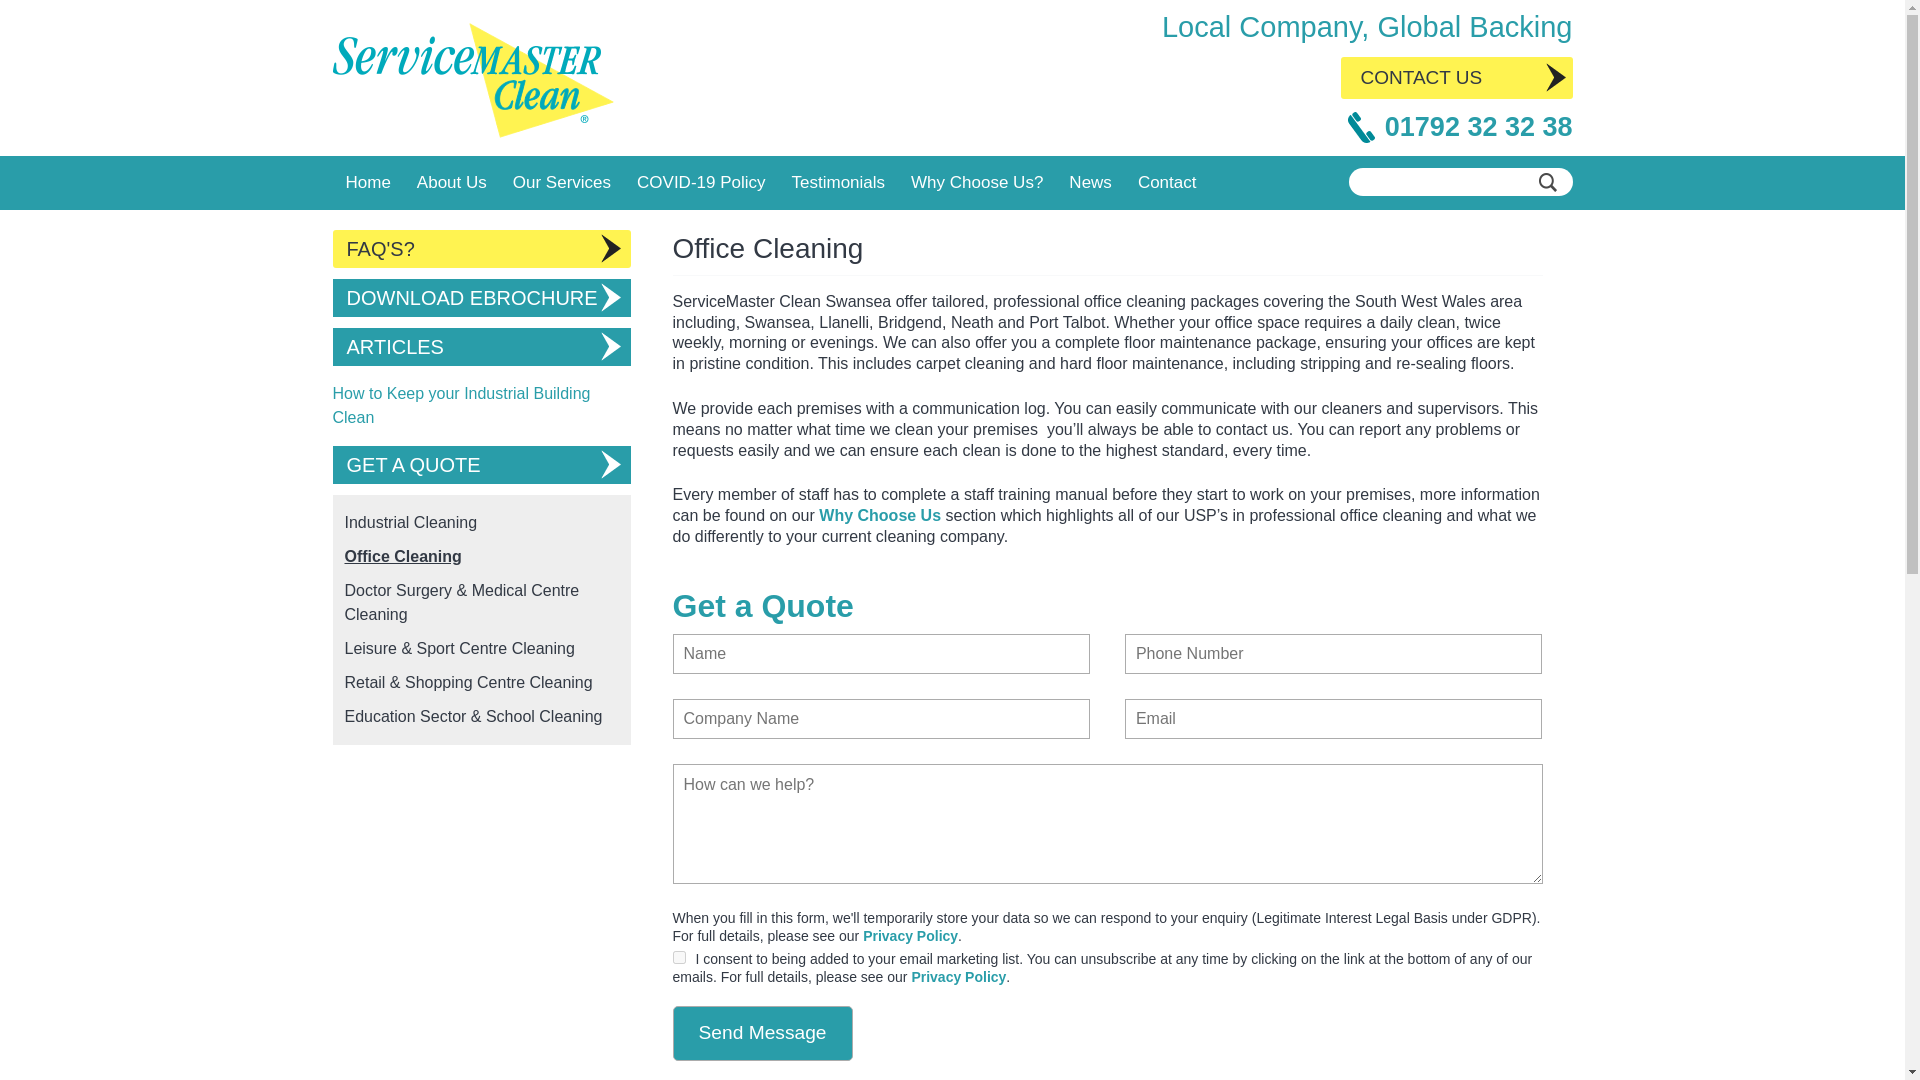  What do you see at coordinates (700, 182) in the screenshot?
I see `COVID-19 Policy` at bounding box center [700, 182].